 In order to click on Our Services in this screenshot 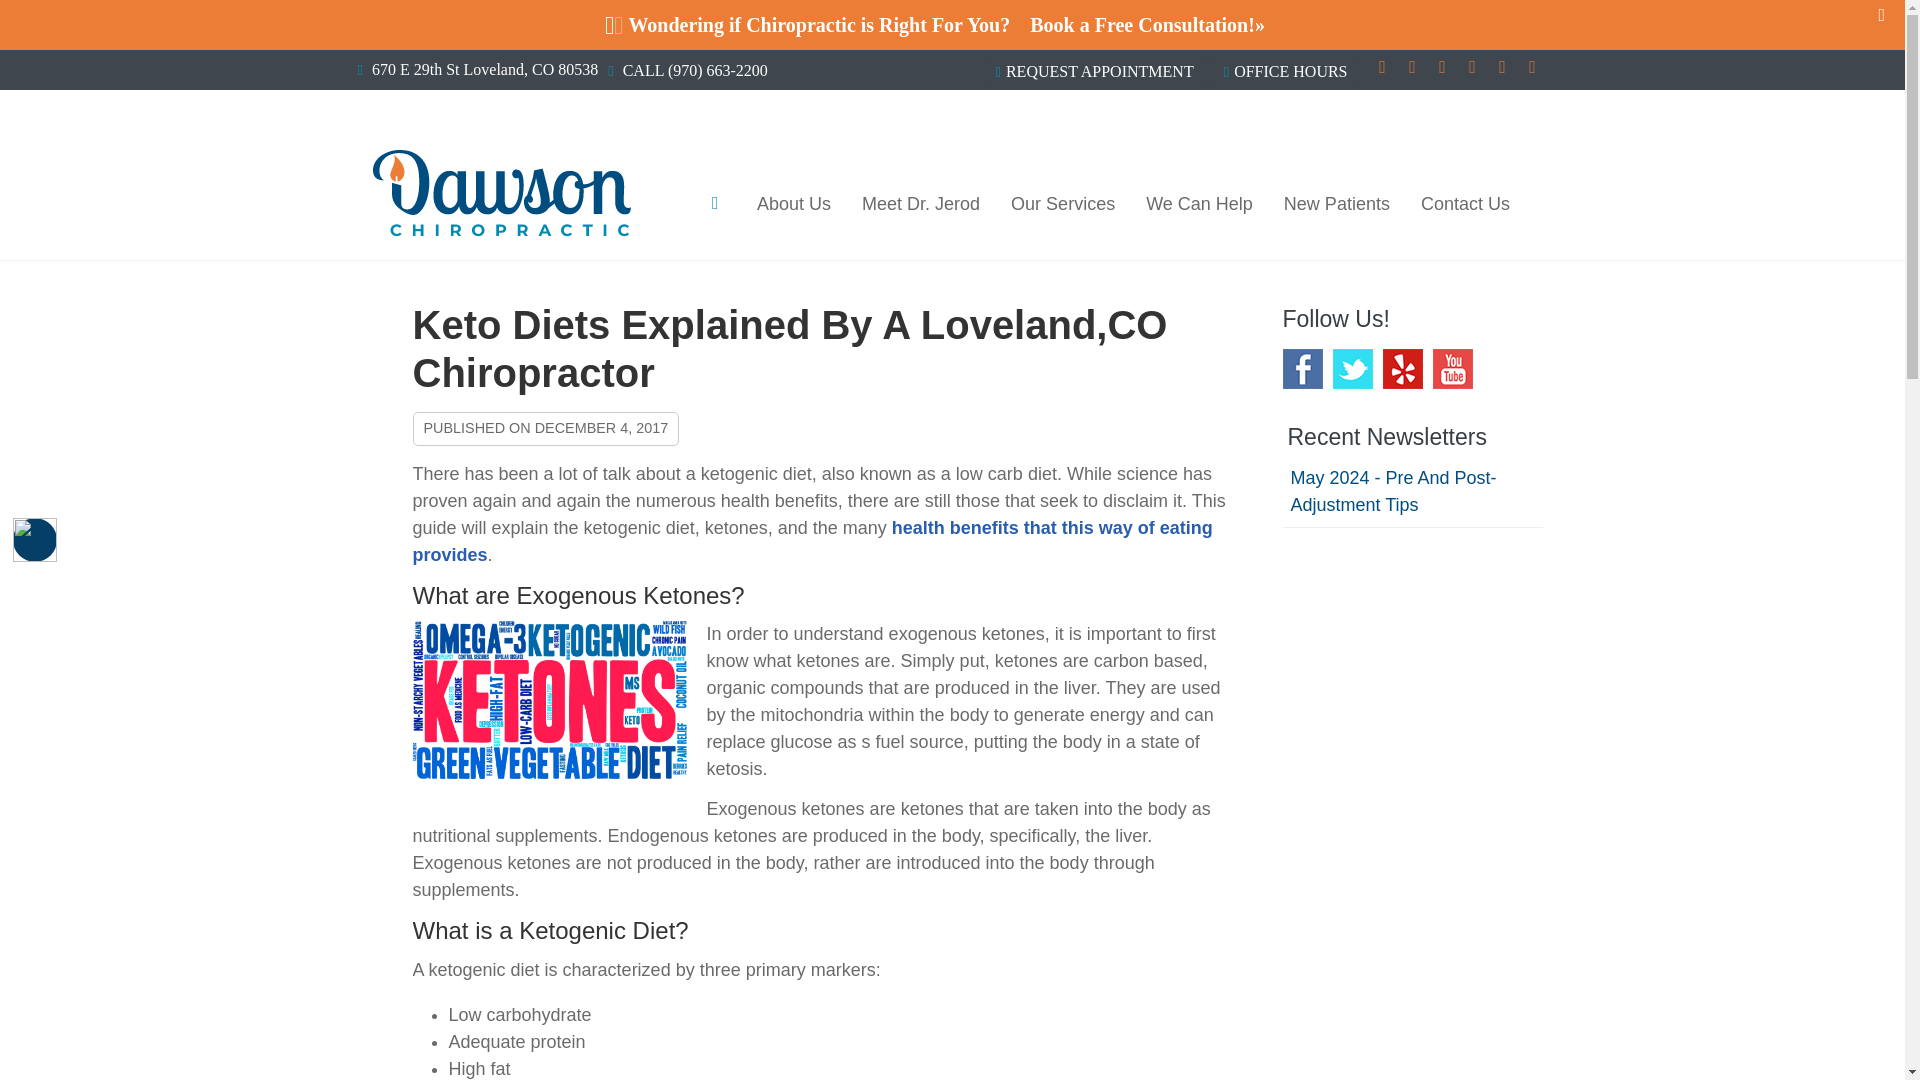, I will do `click(1063, 204)`.